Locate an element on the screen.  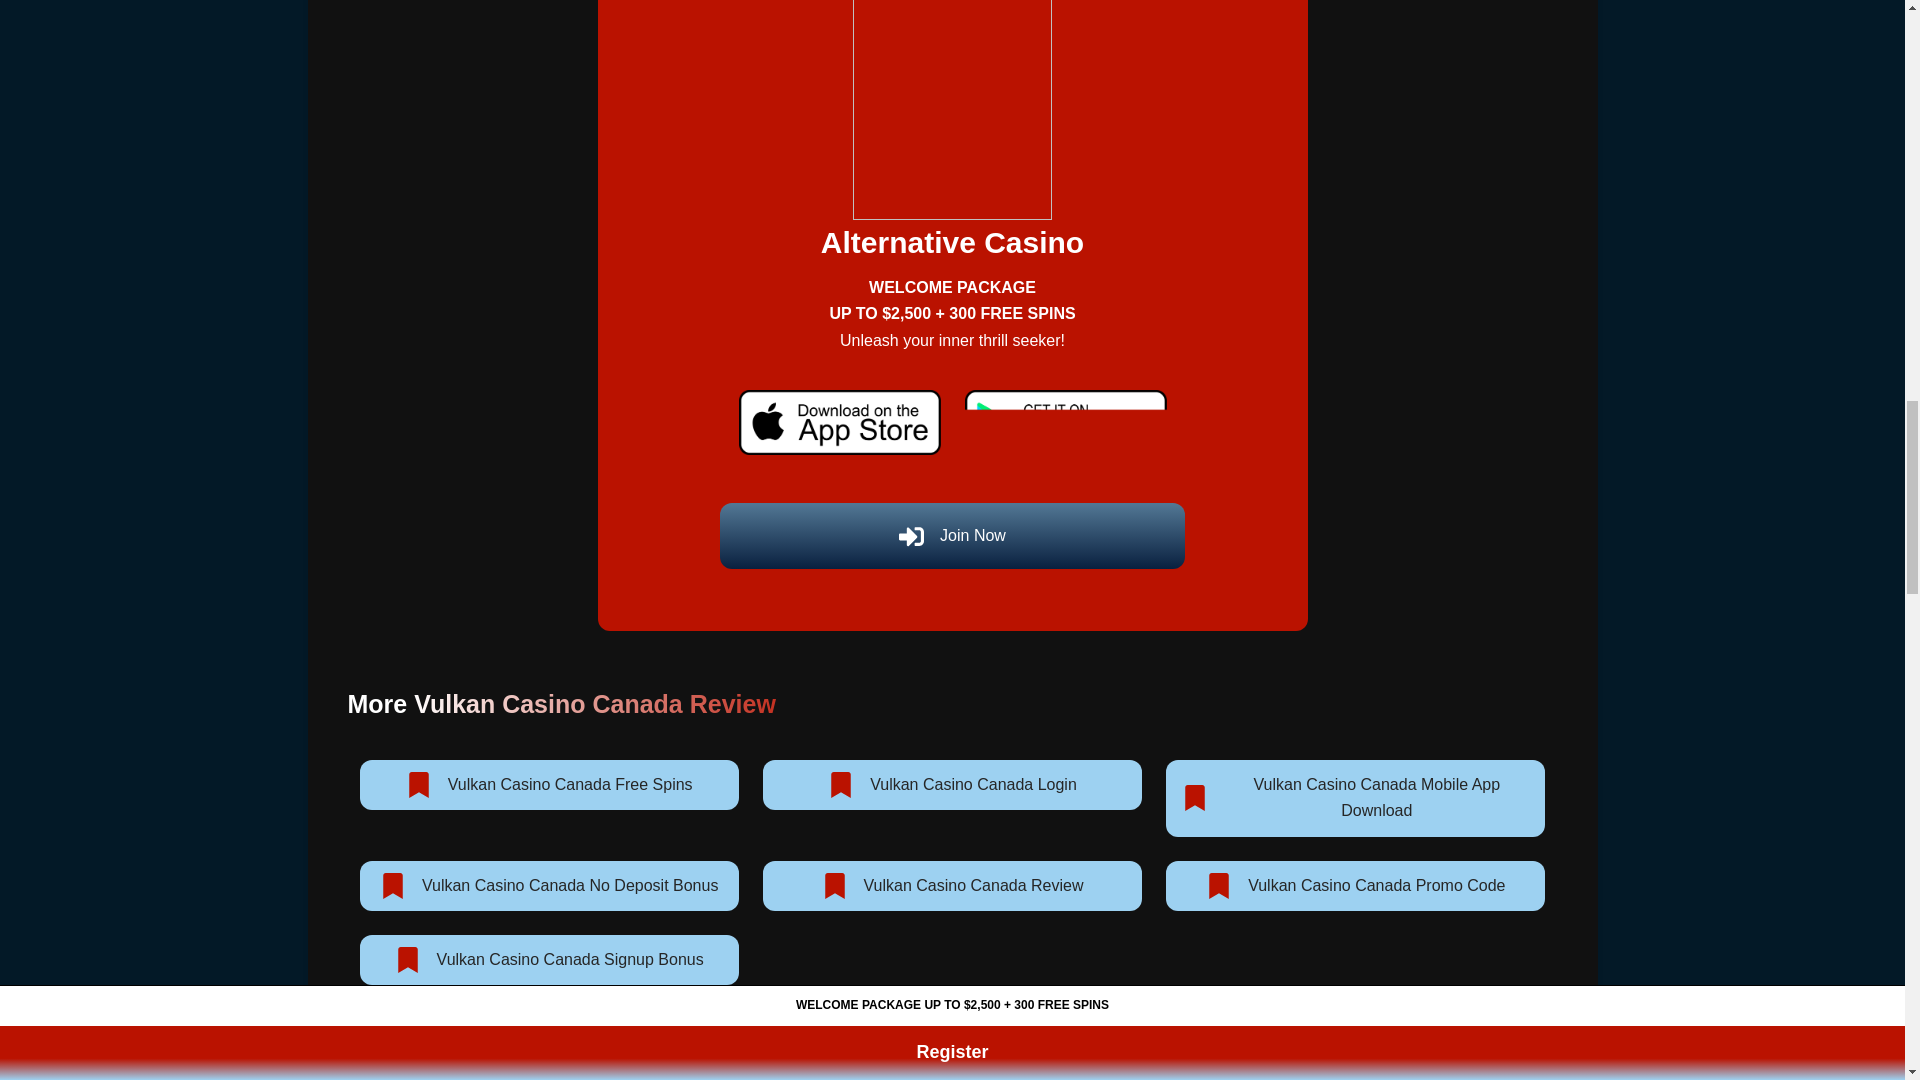
Vulkan Casino Canada Signup Bonus is located at coordinates (550, 960).